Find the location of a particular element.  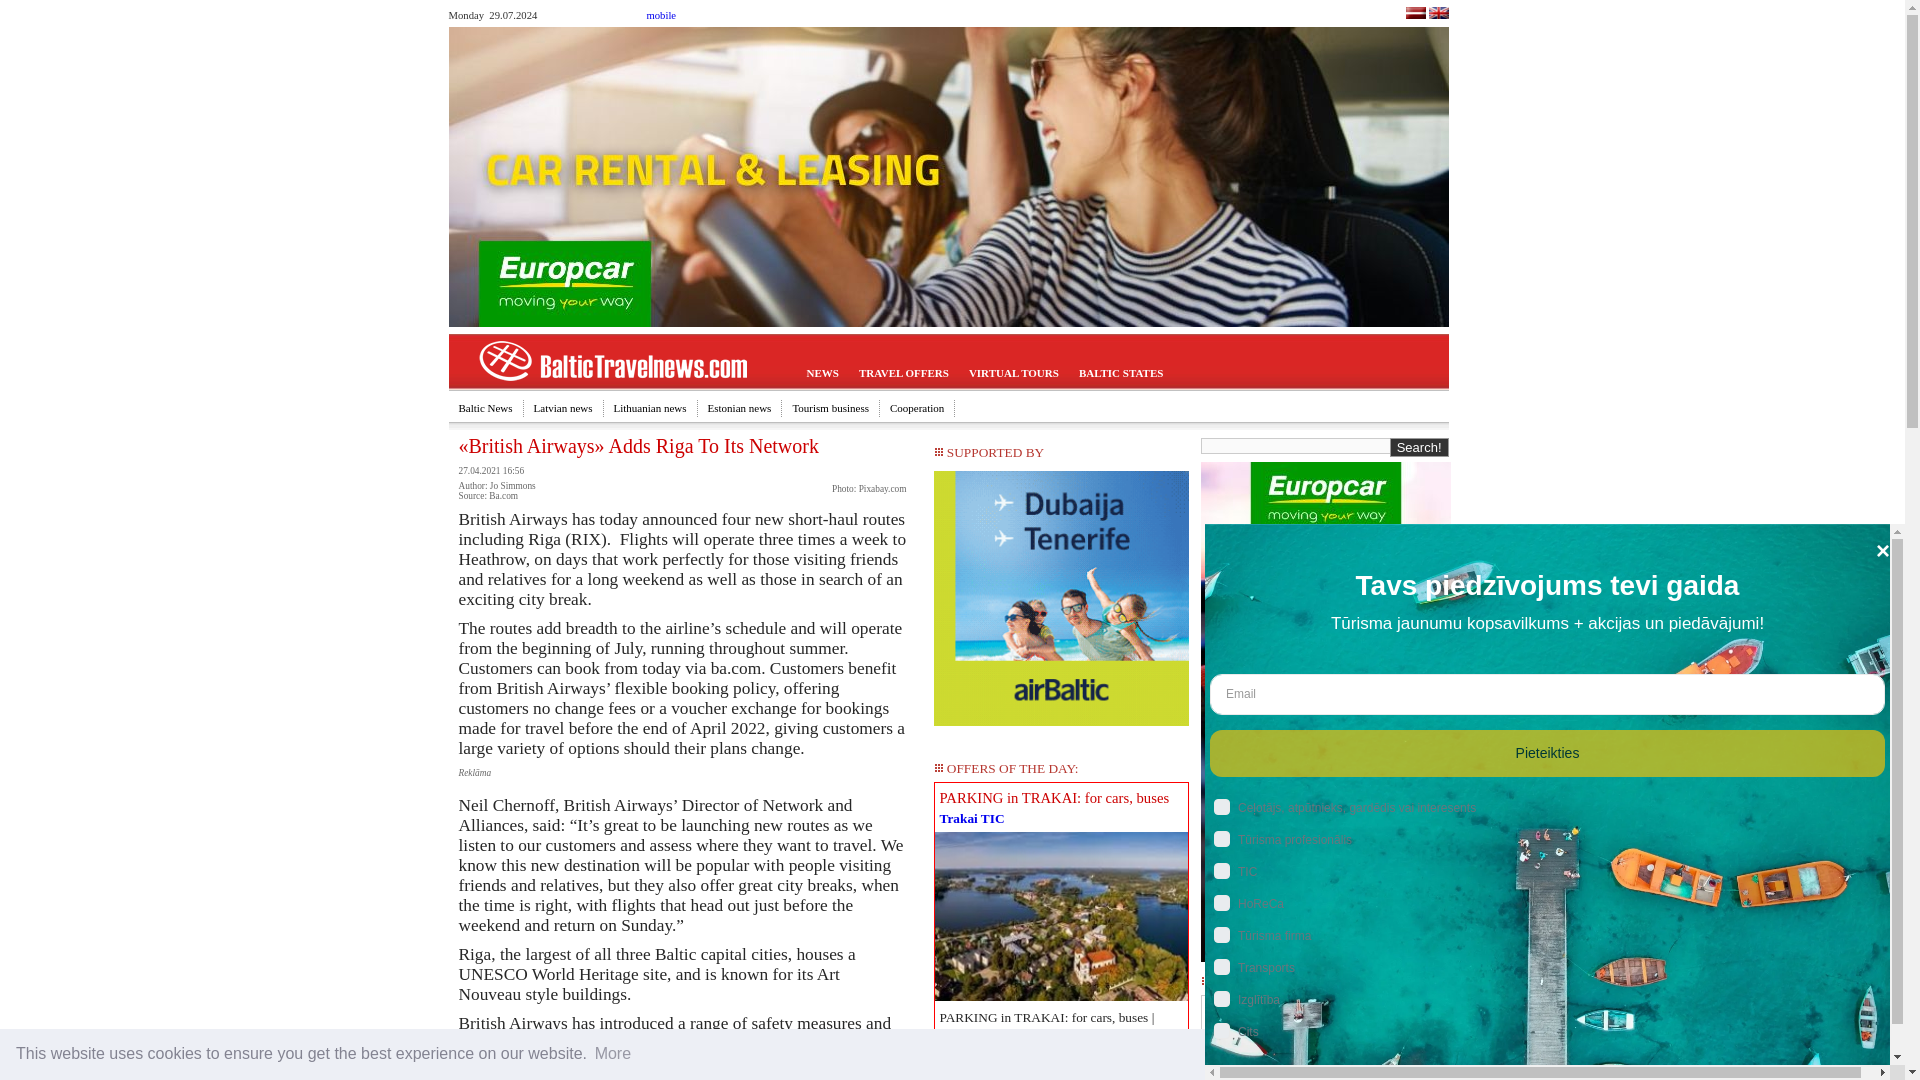

TravelNews.lv is located at coordinates (1414, 14).